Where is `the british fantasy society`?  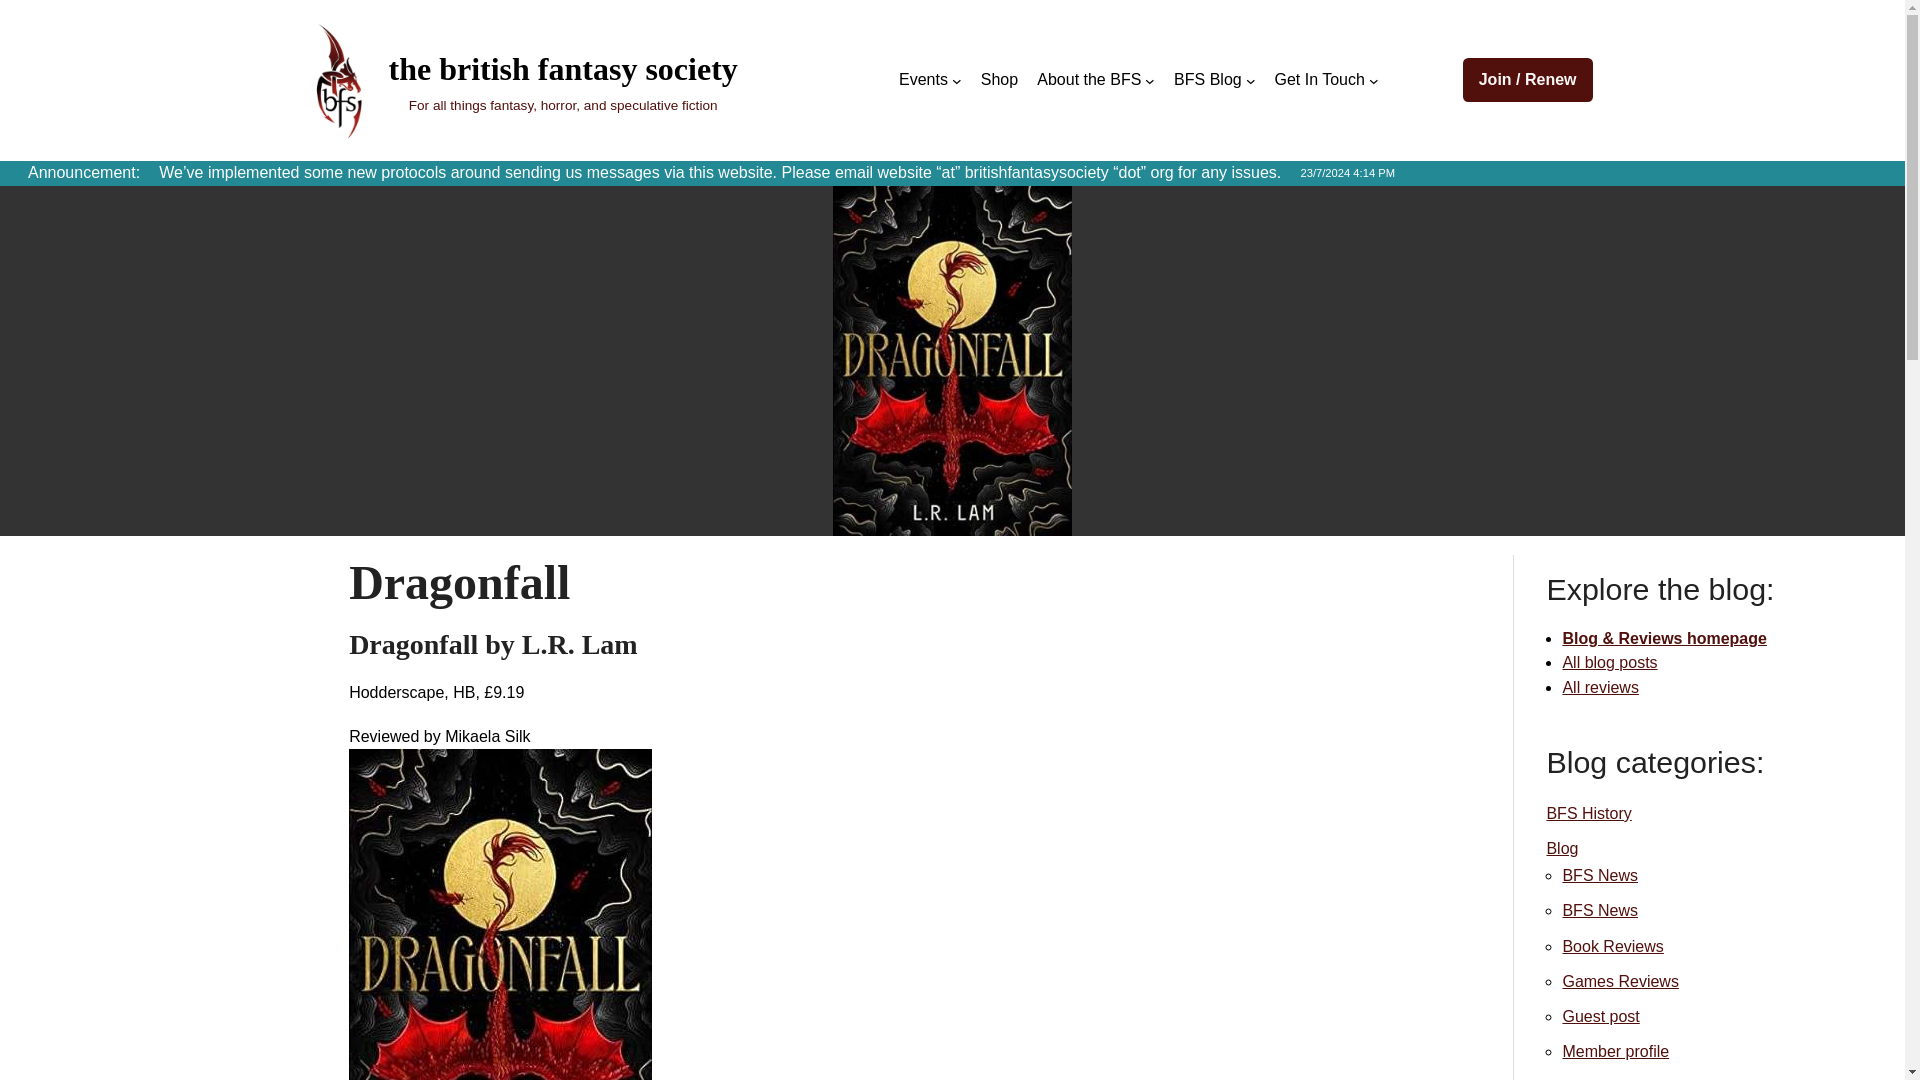 the british fantasy society is located at coordinates (562, 68).